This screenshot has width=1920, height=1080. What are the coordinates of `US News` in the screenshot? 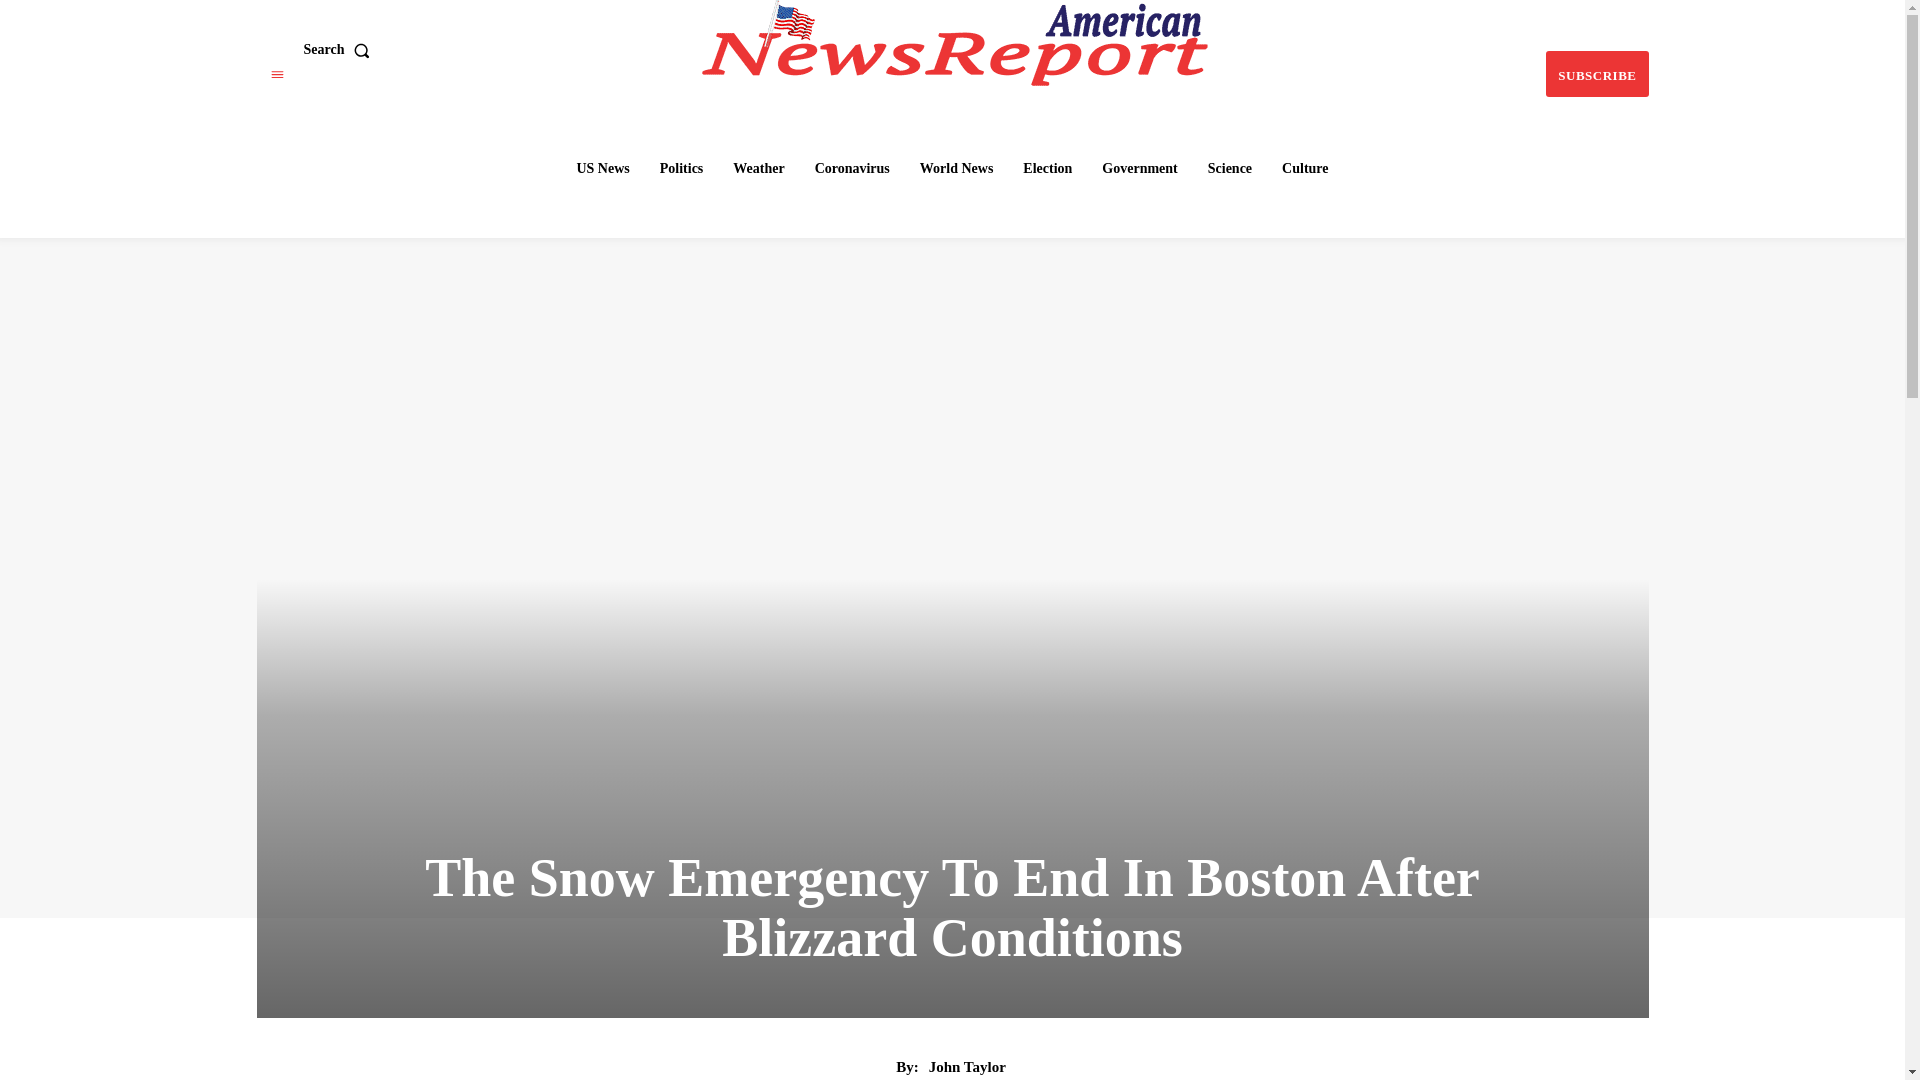 It's located at (602, 168).